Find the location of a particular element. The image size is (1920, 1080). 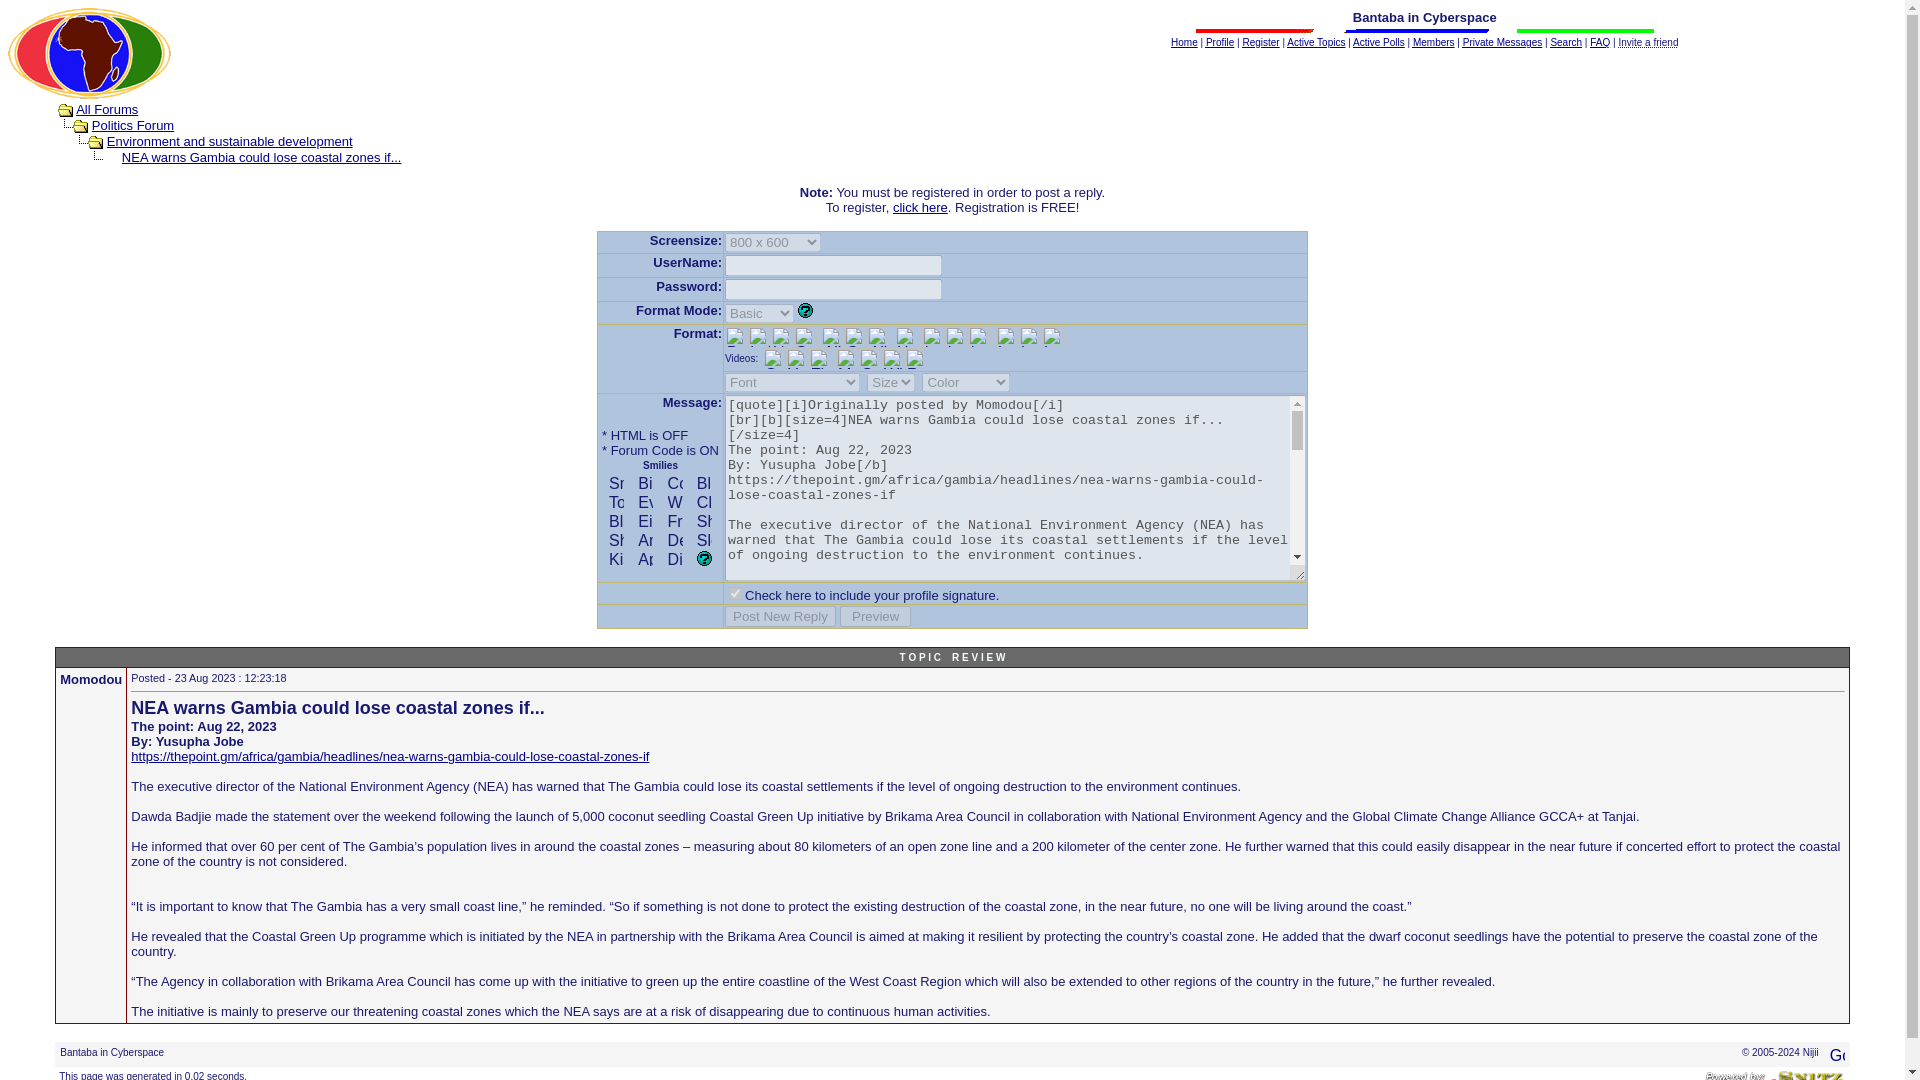

See all the active polls... is located at coordinates (1379, 42).